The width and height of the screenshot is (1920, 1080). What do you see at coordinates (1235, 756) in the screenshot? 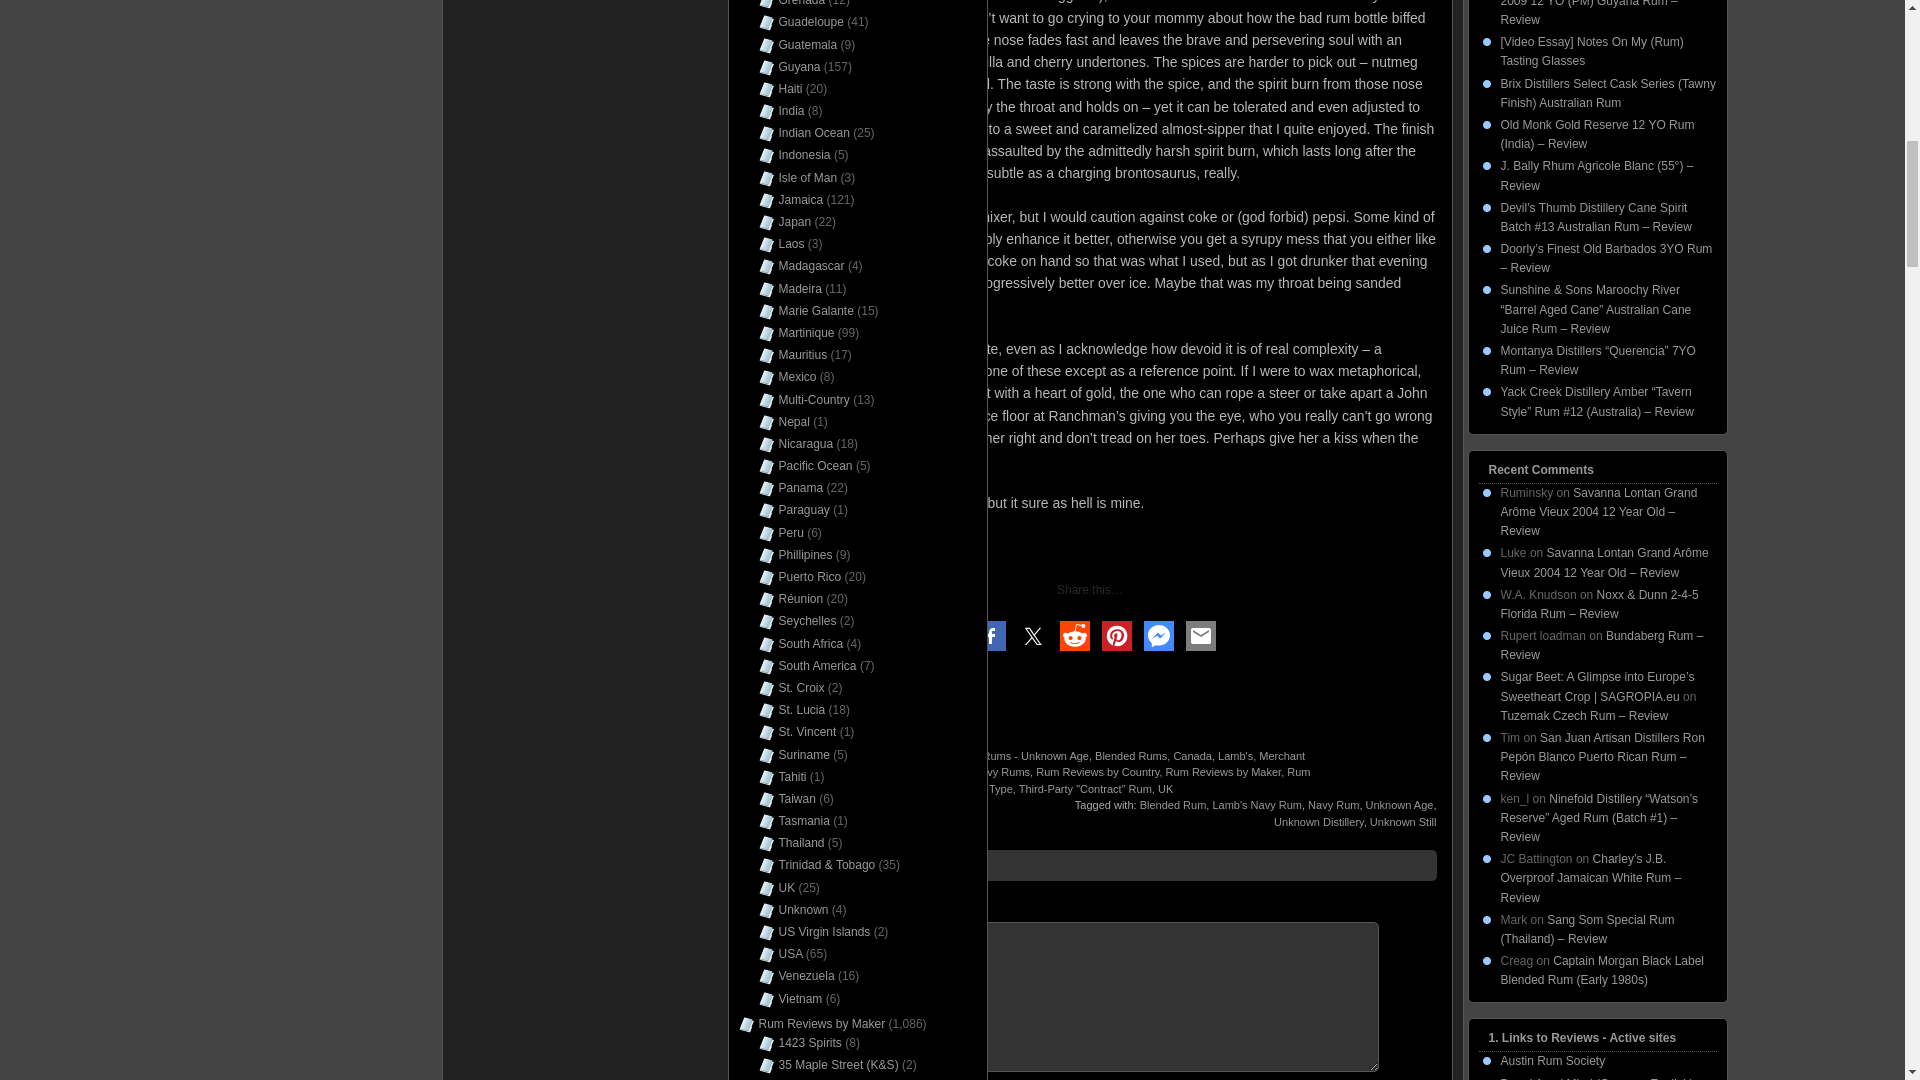
I see `Lamb's` at bounding box center [1235, 756].